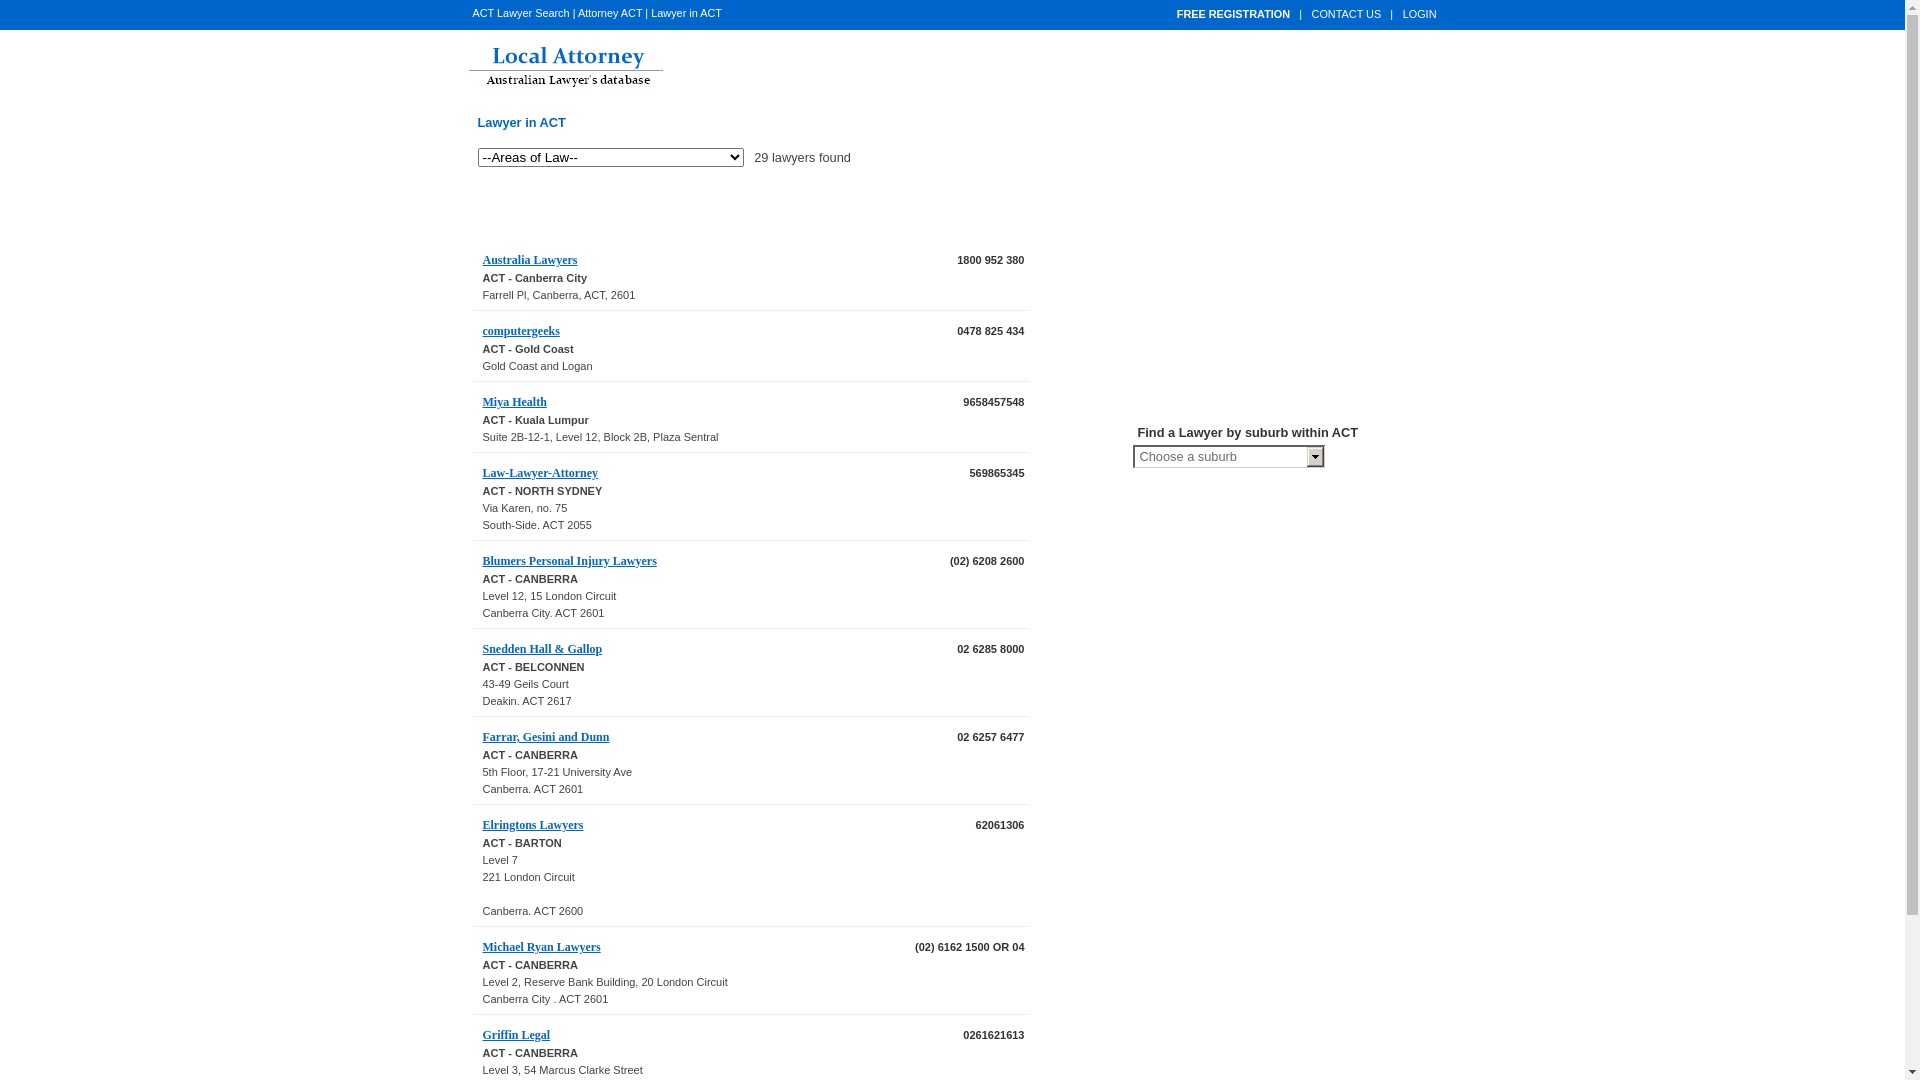  What do you see at coordinates (532, 825) in the screenshot?
I see `Elringtons Lawyers` at bounding box center [532, 825].